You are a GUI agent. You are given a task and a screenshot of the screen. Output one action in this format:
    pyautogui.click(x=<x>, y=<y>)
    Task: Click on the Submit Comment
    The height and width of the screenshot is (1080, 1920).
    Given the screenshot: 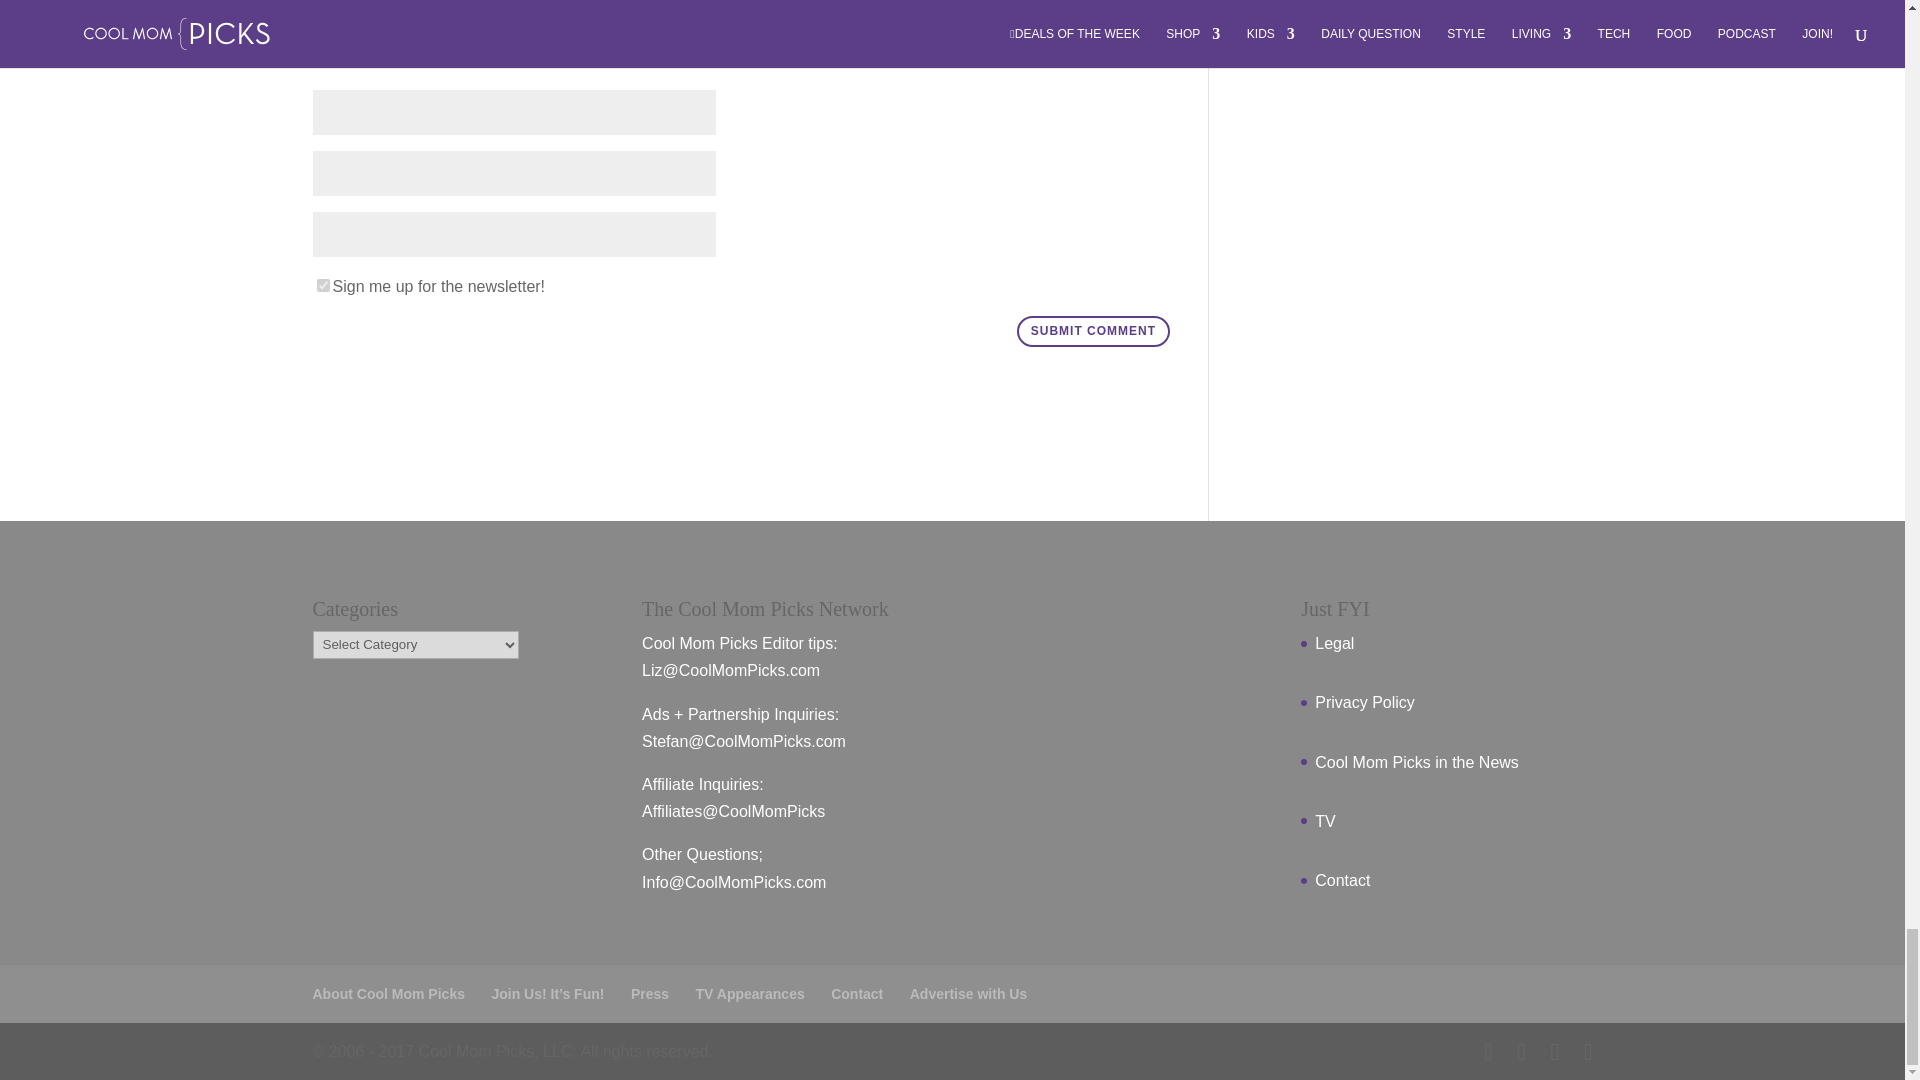 What is the action you would take?
    pyautogui.click(x=1093, y=332)
    